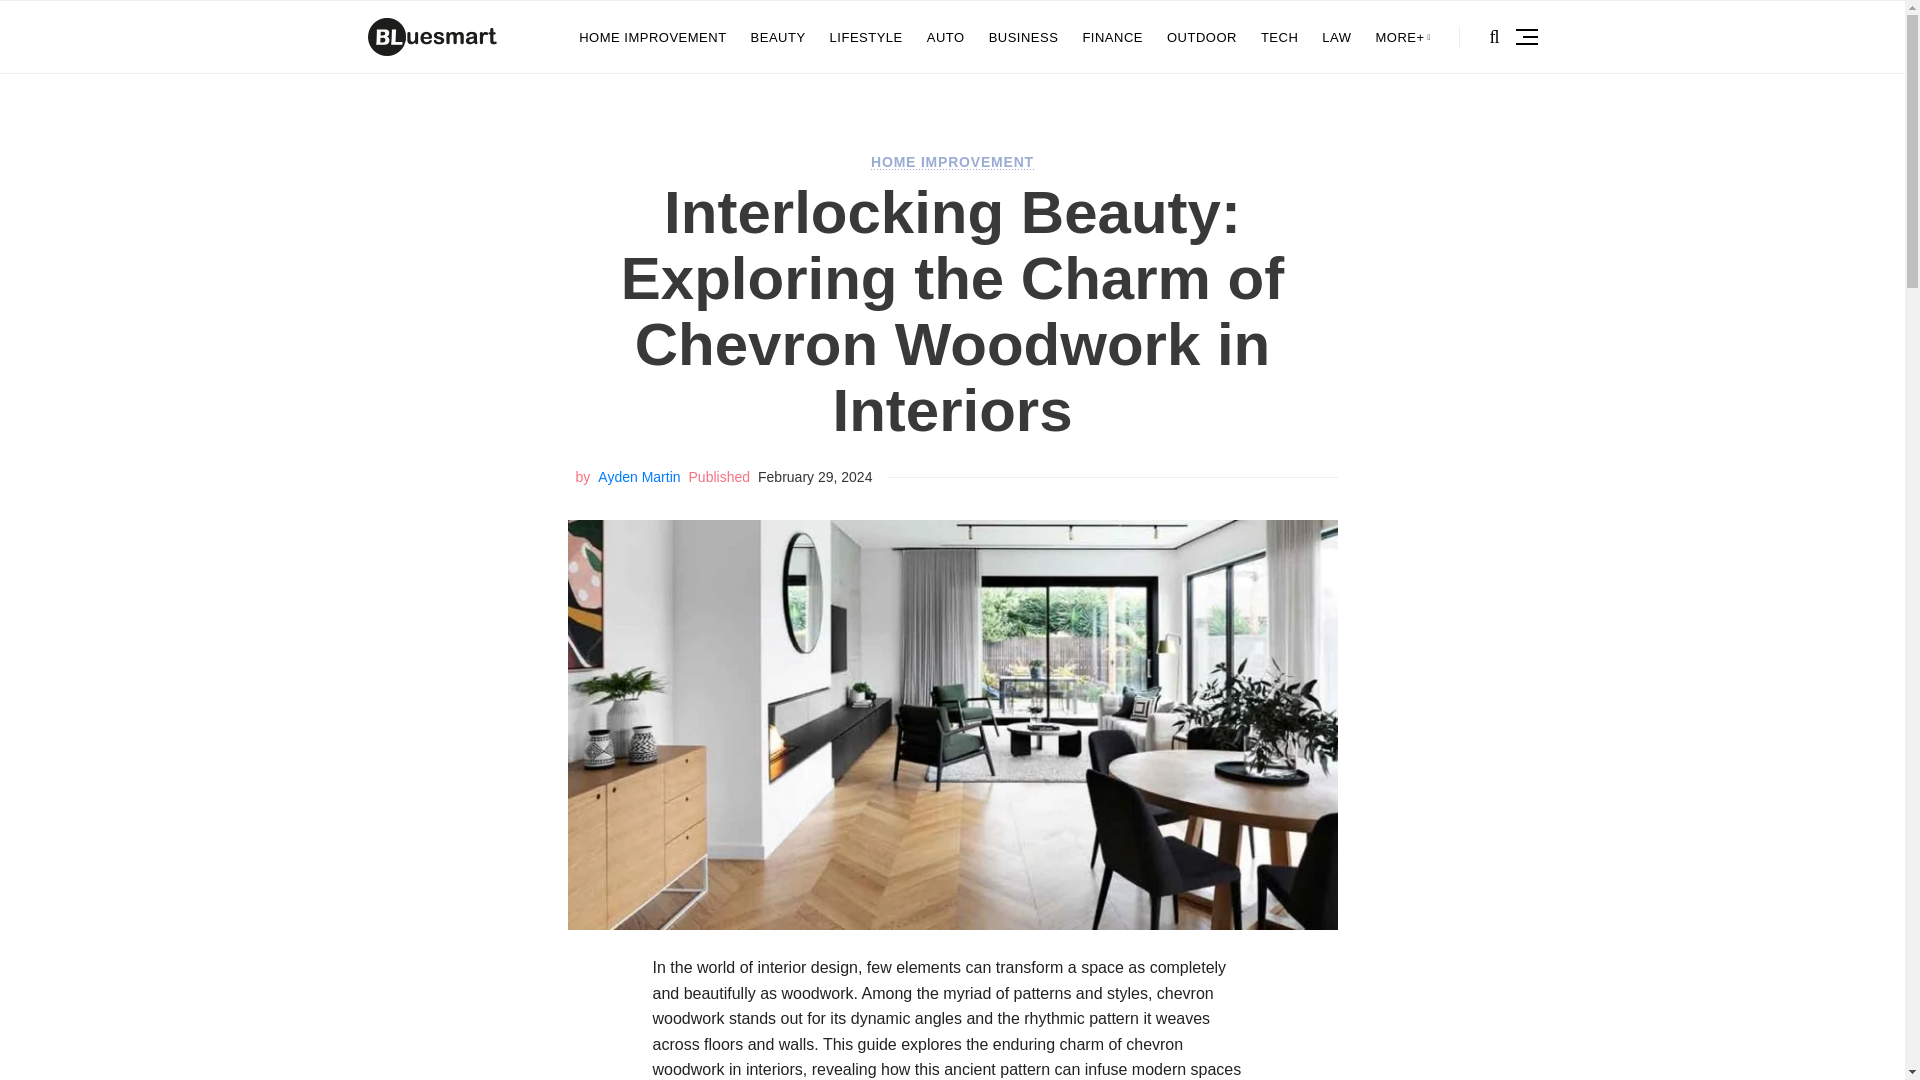 This screenshot has height=1080, width=1920. What do you see at coordinates (952, 162) in the screenshot?
I see `HOME IMPROVEMENT` at bounding box center [952, 162].